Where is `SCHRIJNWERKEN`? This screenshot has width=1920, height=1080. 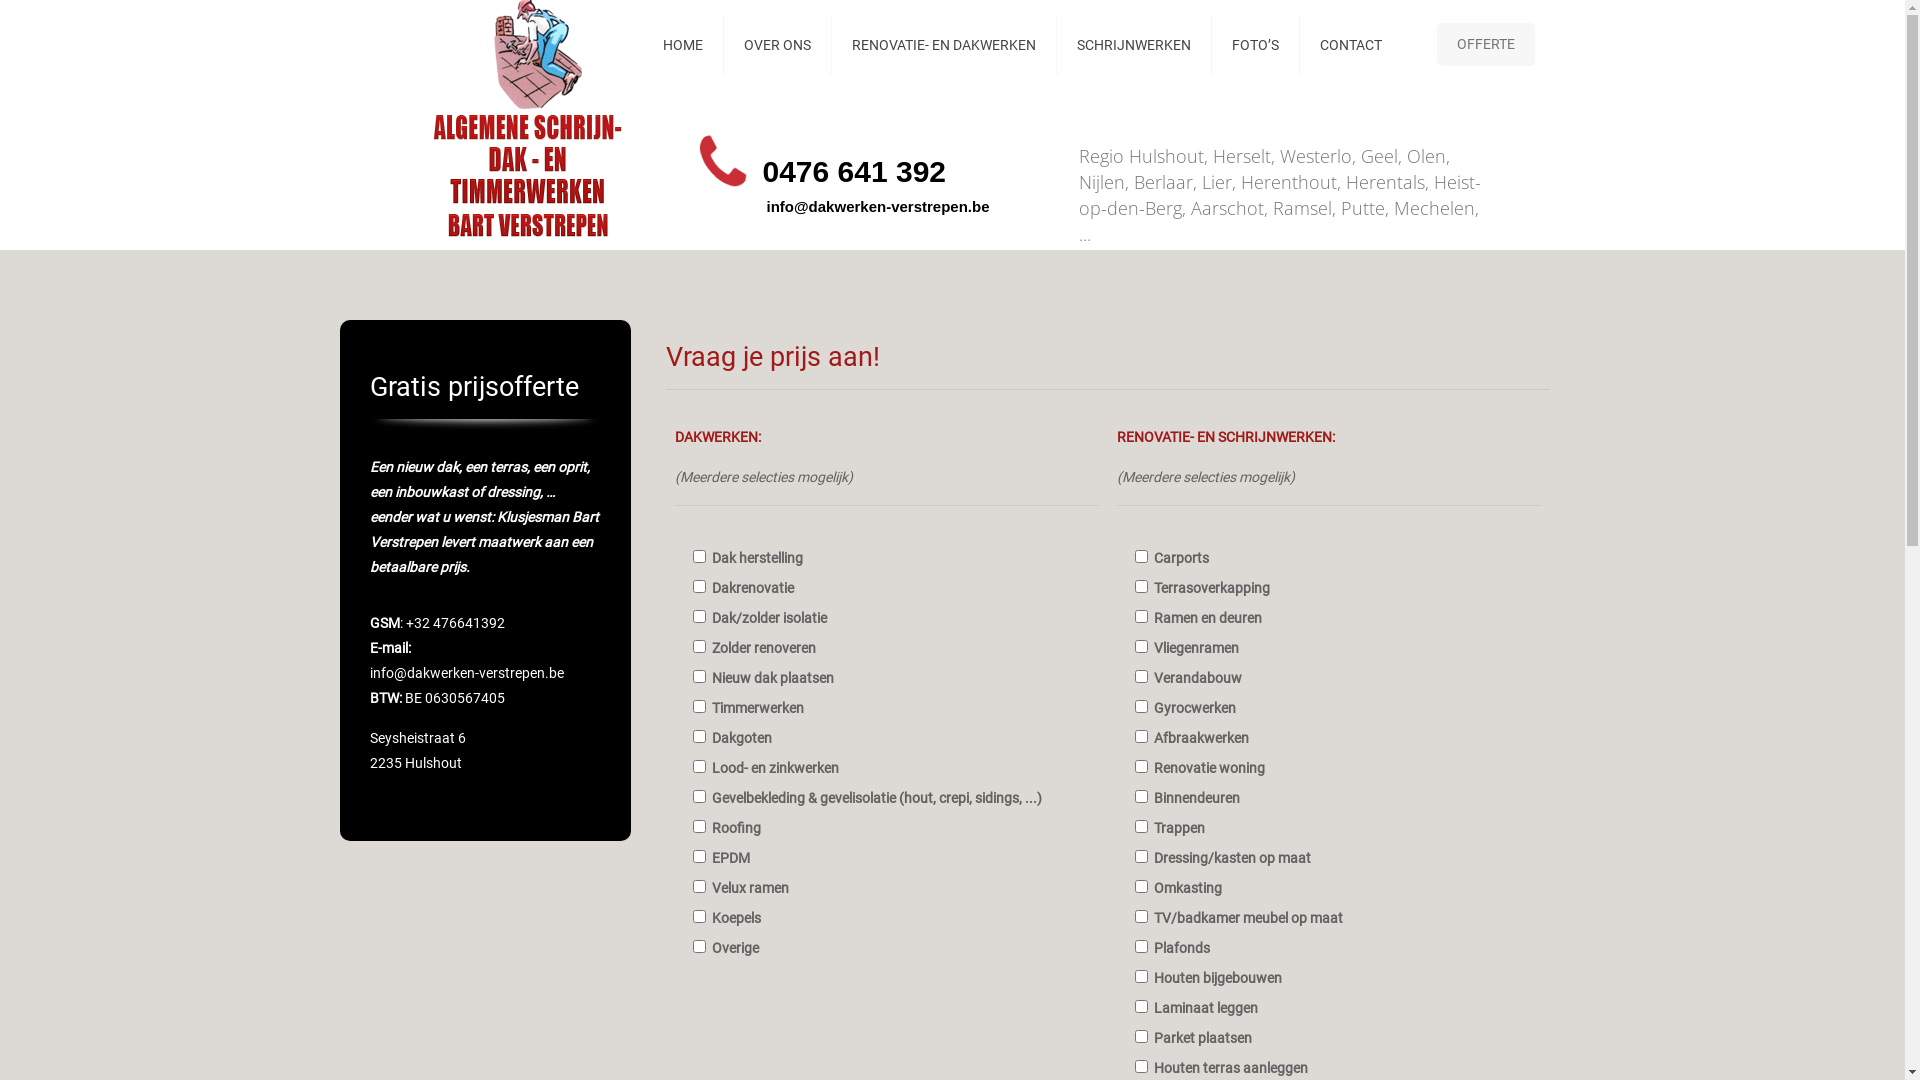 SCHRIJNWERKEN is located at coordinates (1134, 45).